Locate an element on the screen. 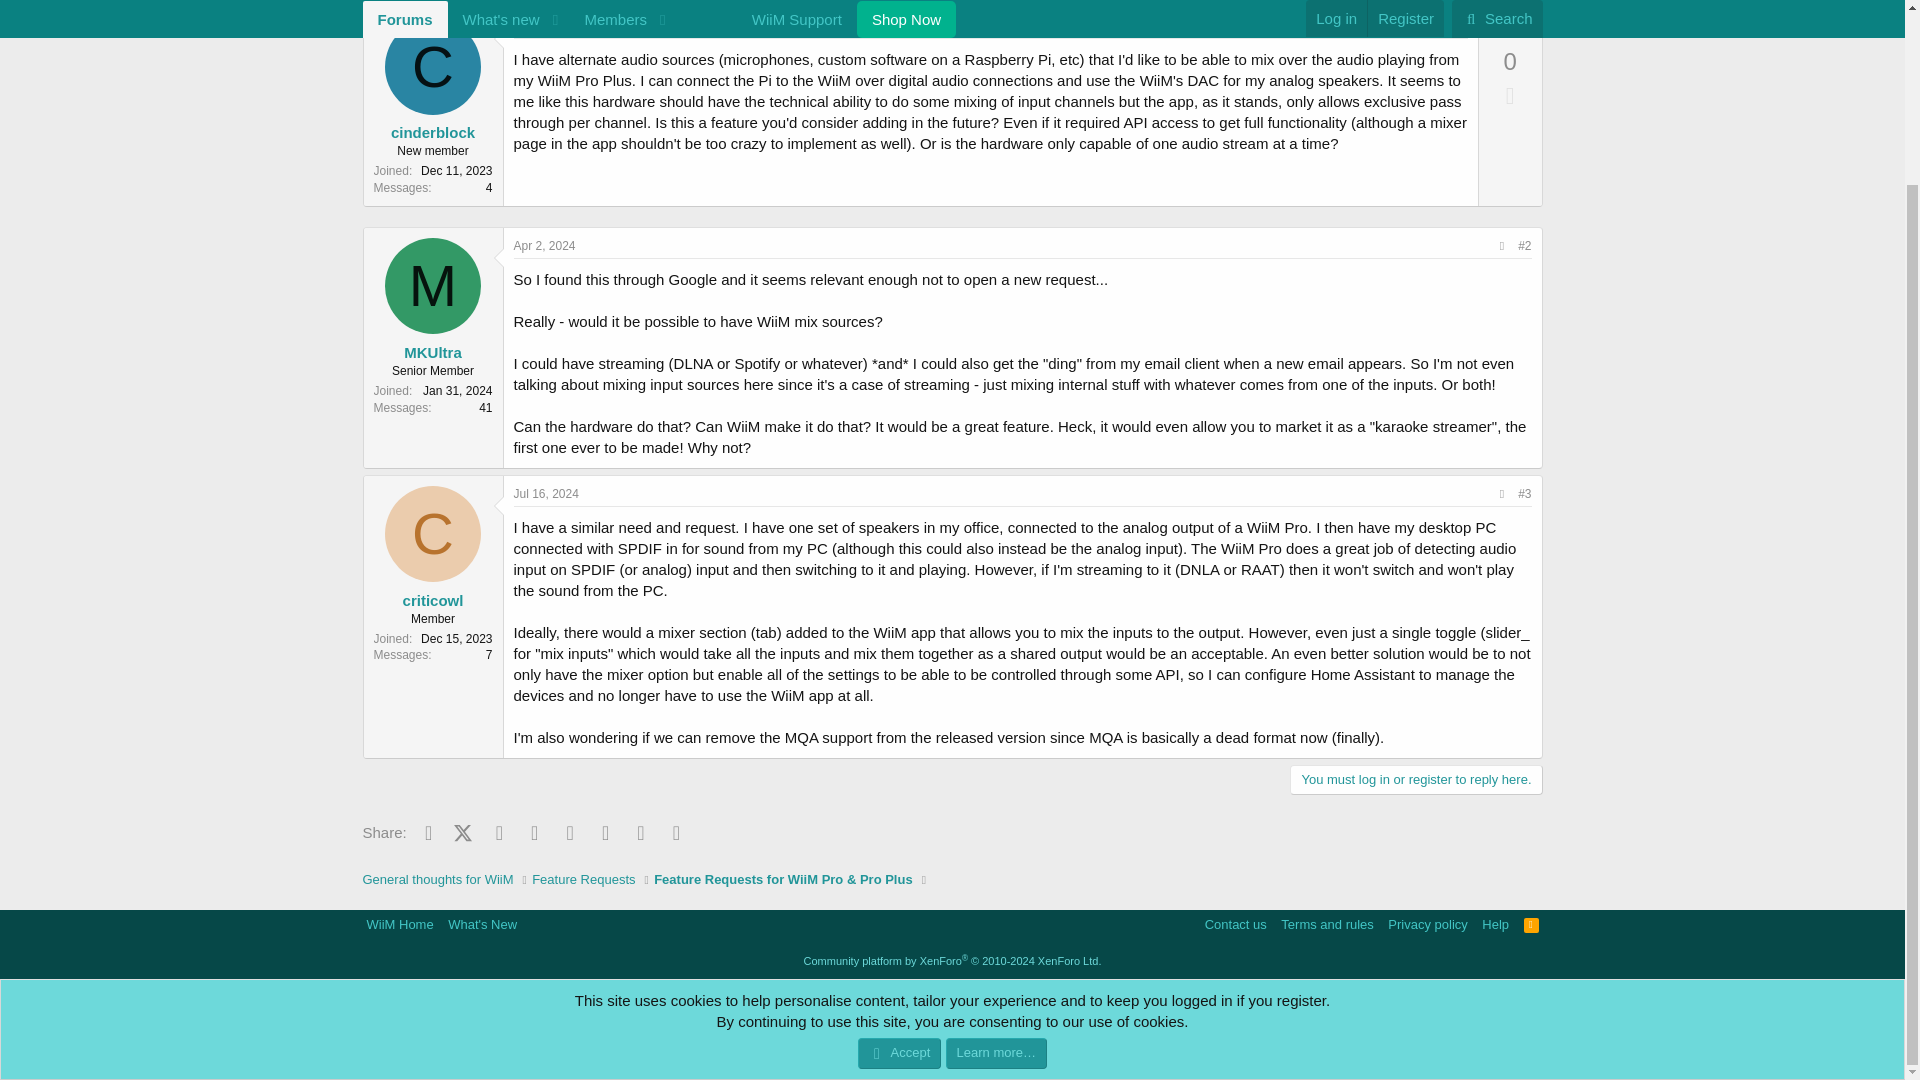  RSS is located at coordinates (1532, 924).